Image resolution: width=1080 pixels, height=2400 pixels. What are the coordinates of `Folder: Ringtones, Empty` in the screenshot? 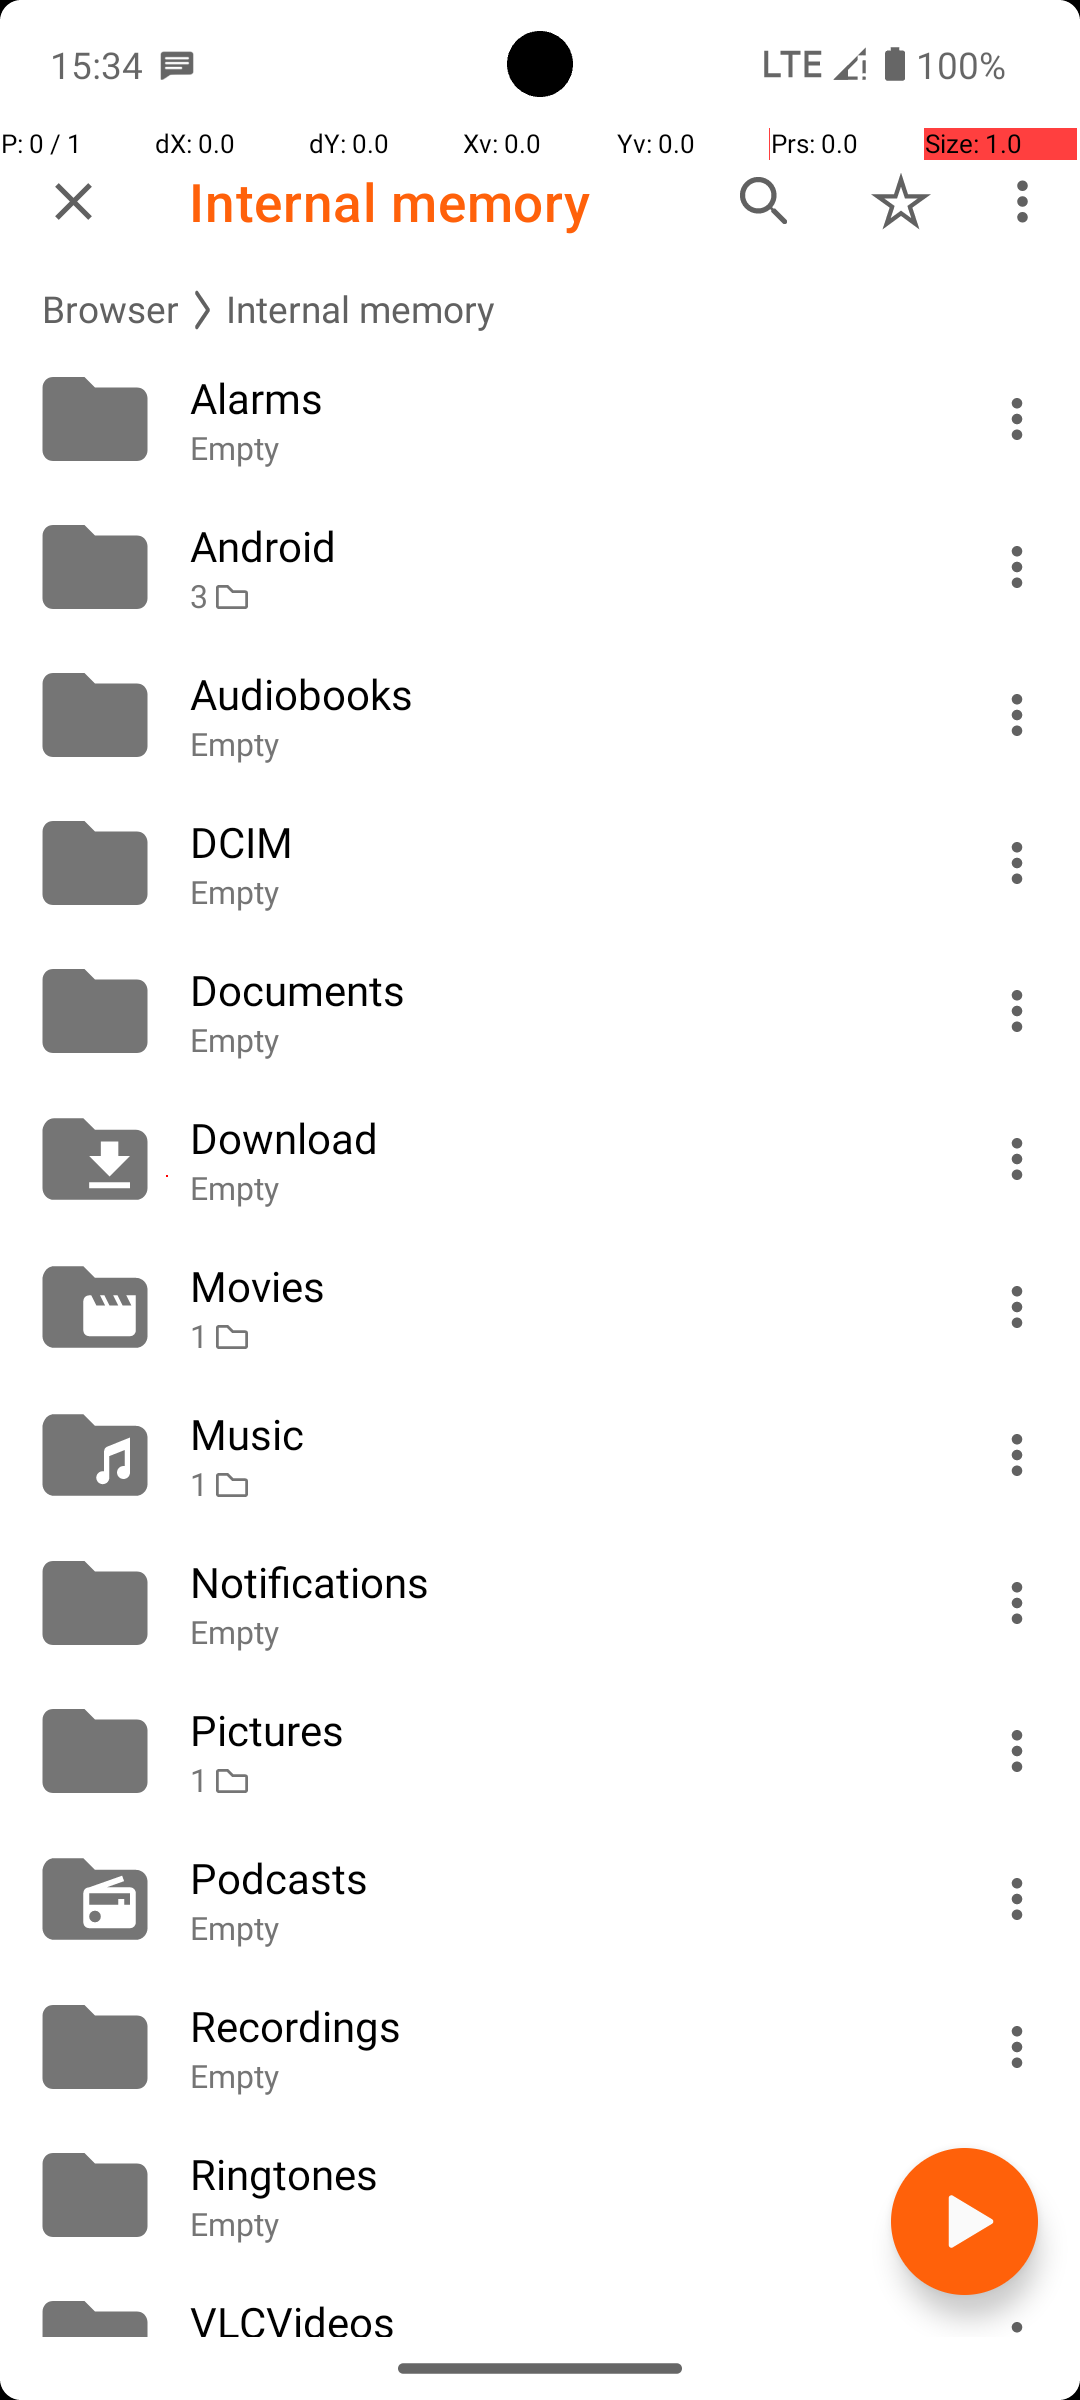 It's located at (540, 2195).